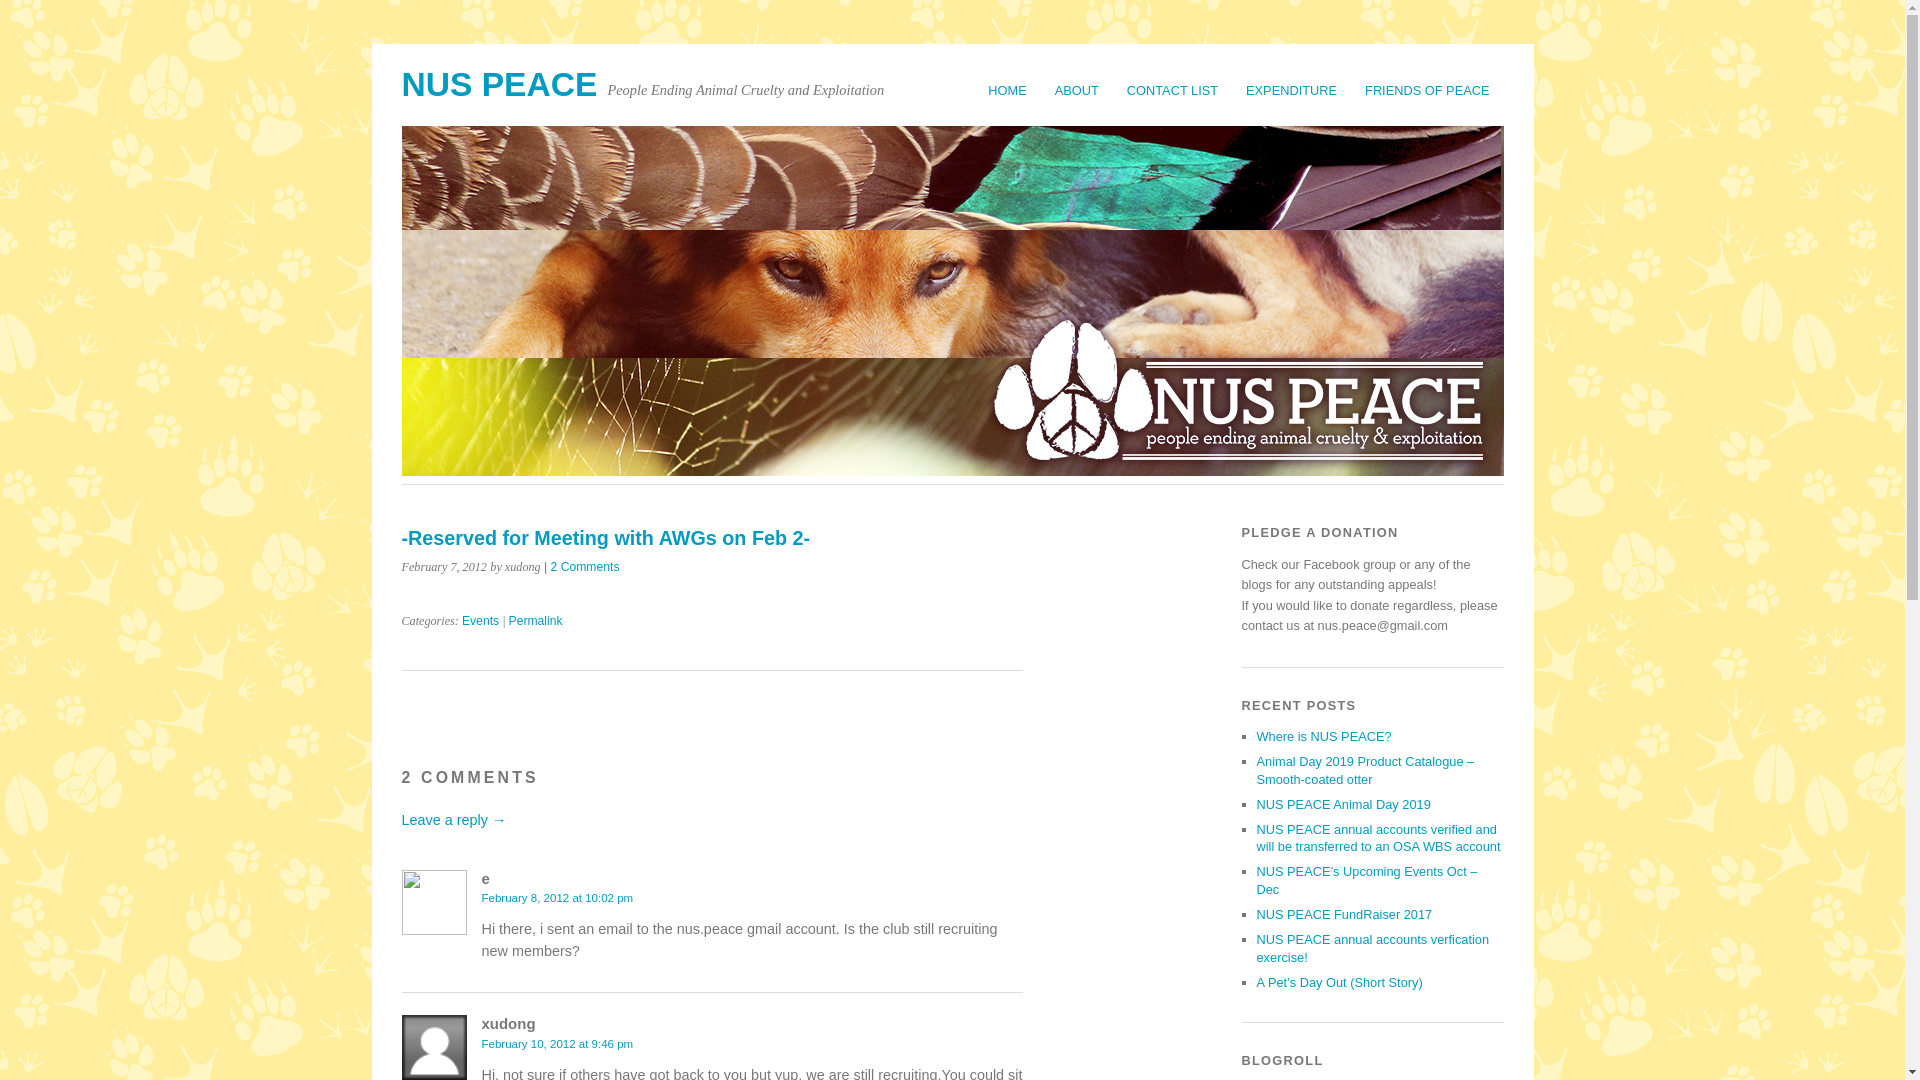 Image resolution: width=1920 pixels, height=1080 pixels. Describe the element at coordinates (1292, 90) in the screenshot. I see `EXPENDITURE` at that location.